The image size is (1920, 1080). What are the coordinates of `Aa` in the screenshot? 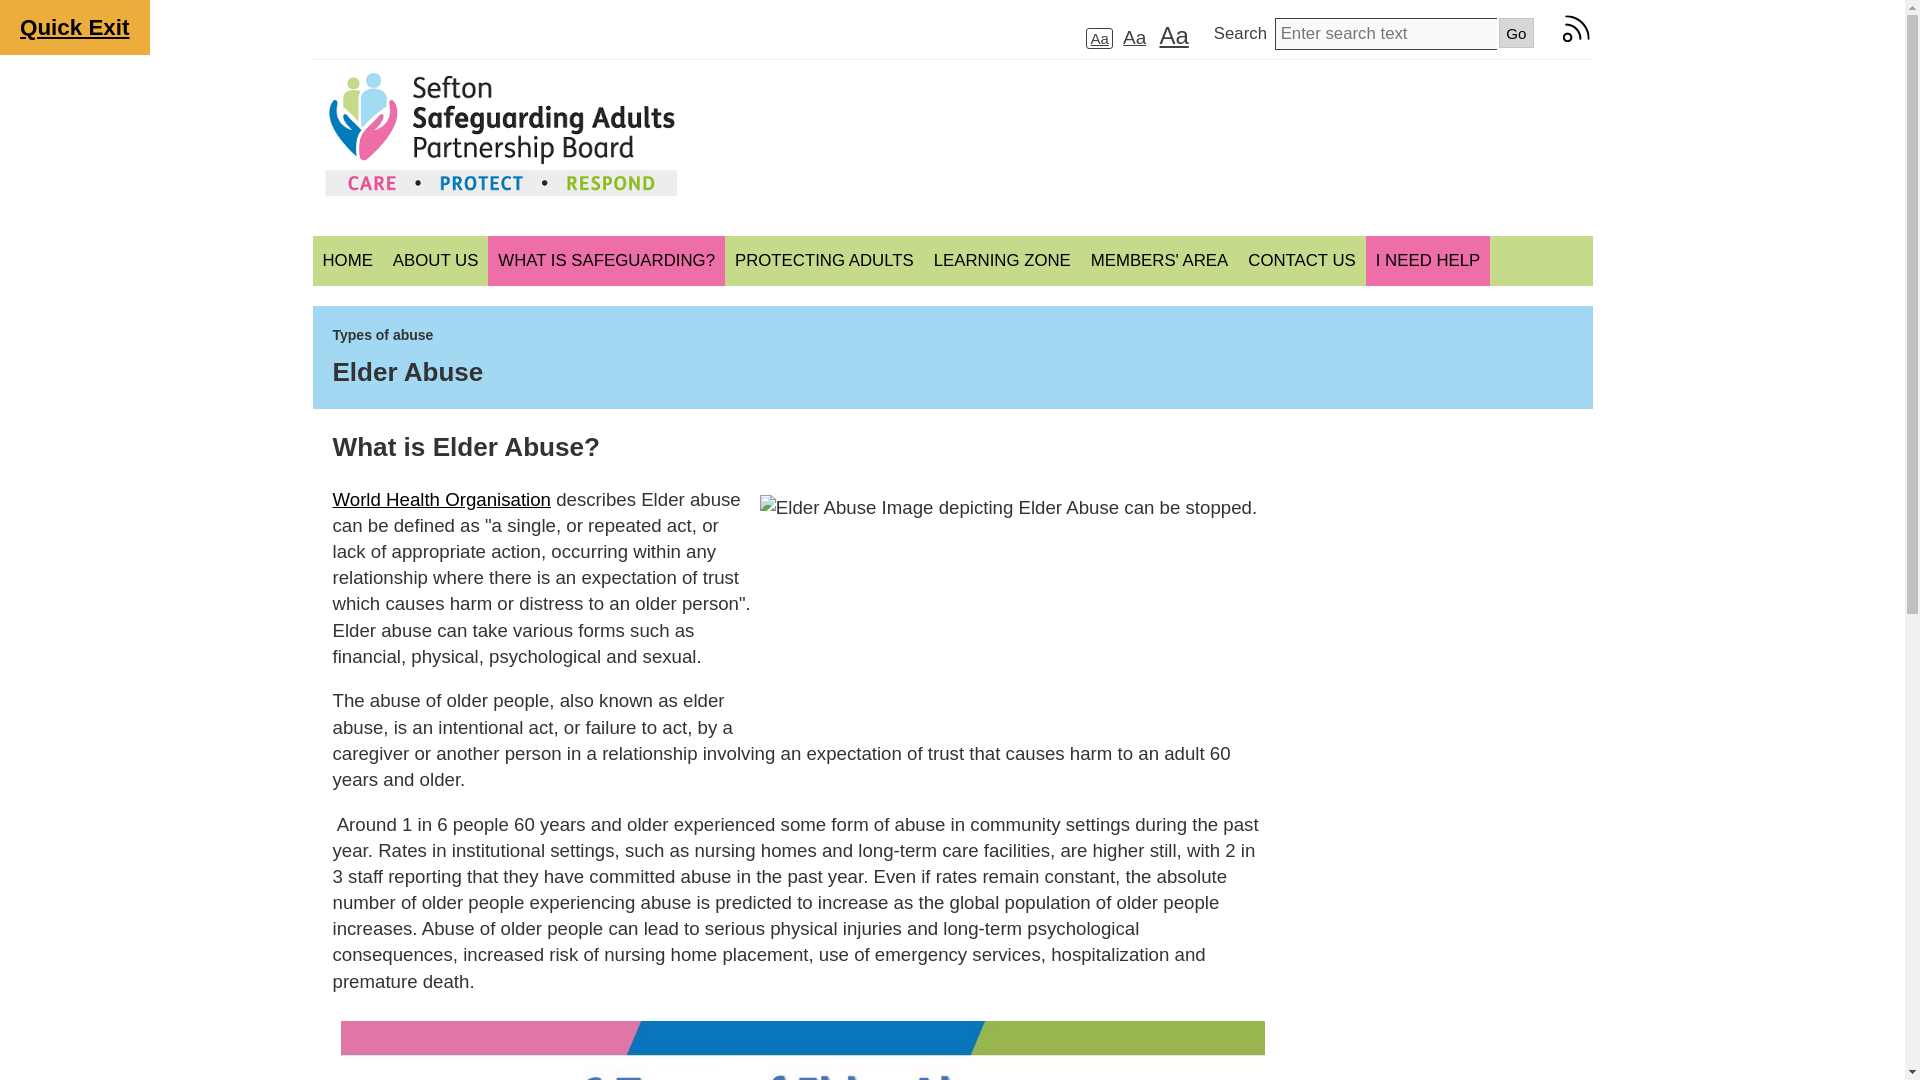 It's located at (1134, 36).